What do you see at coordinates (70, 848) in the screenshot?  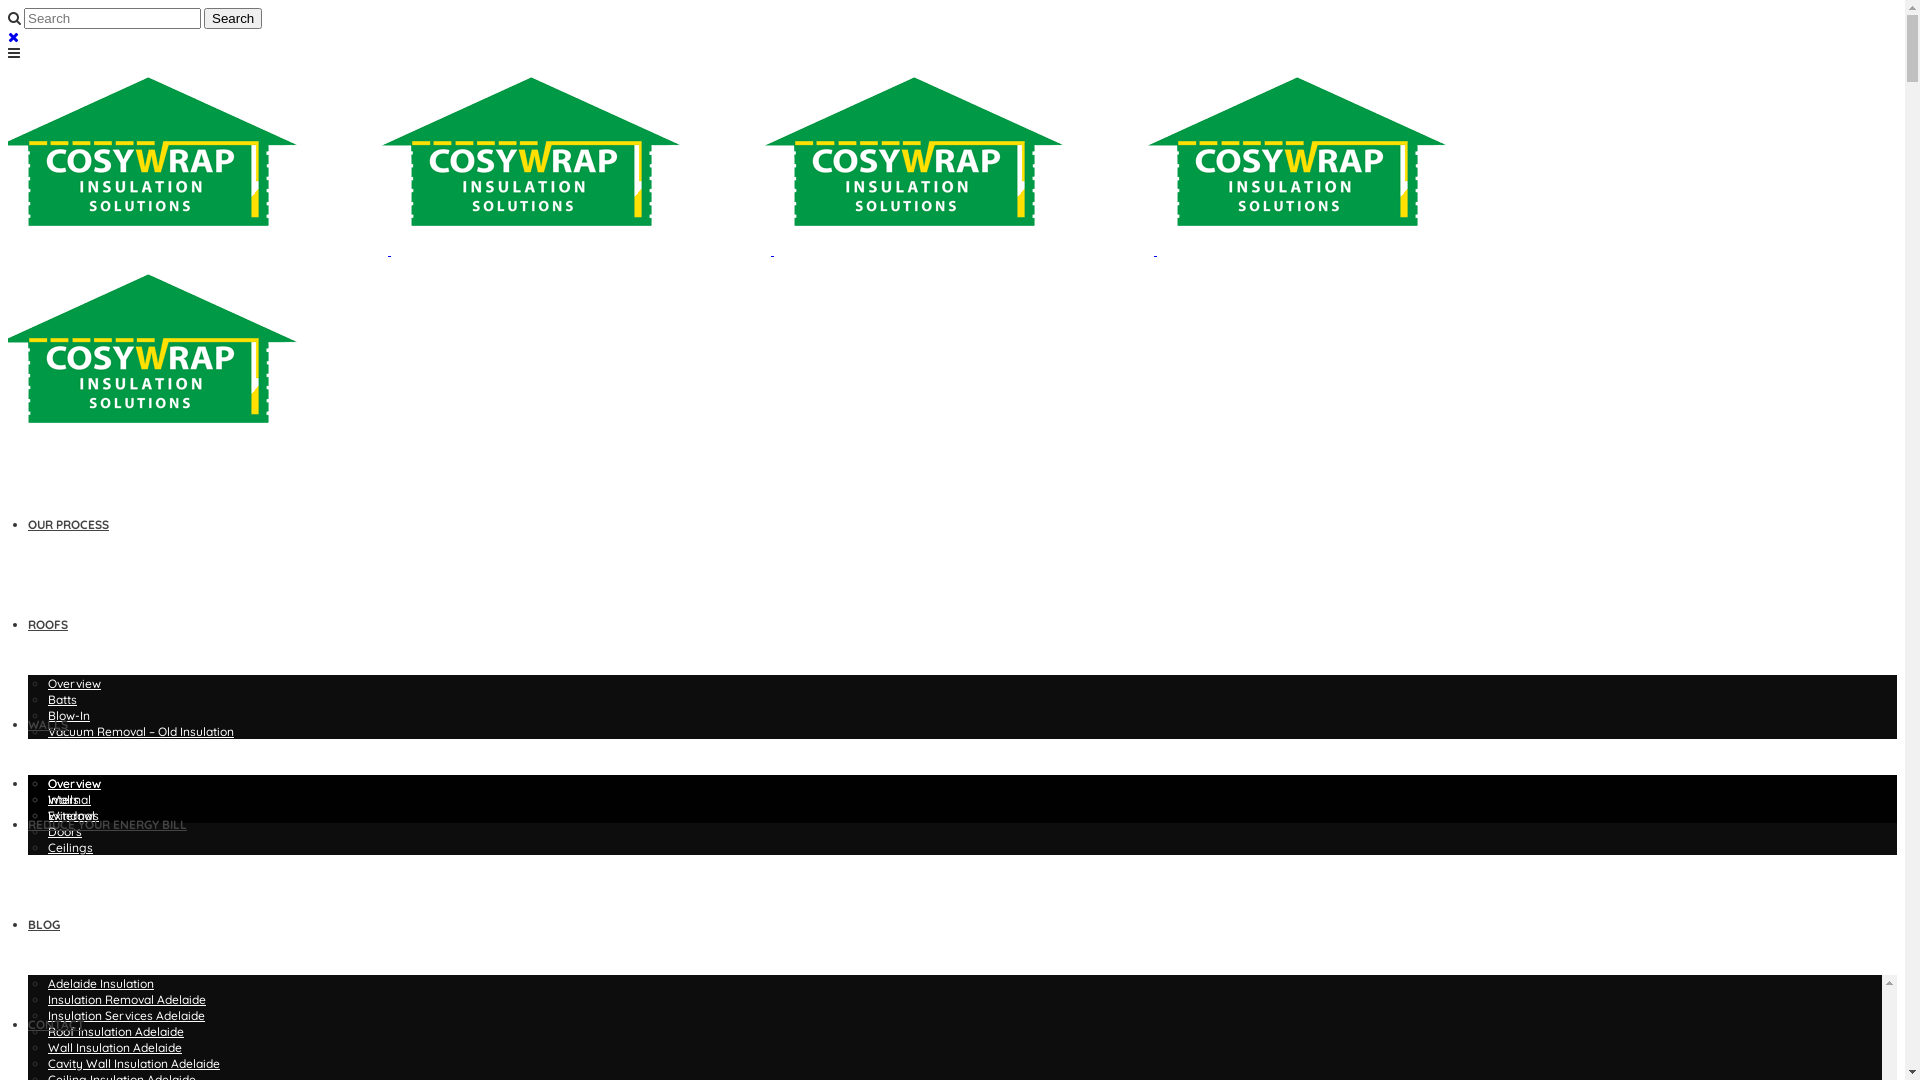 I see `Ceilings` at bounding box center [70, 848].